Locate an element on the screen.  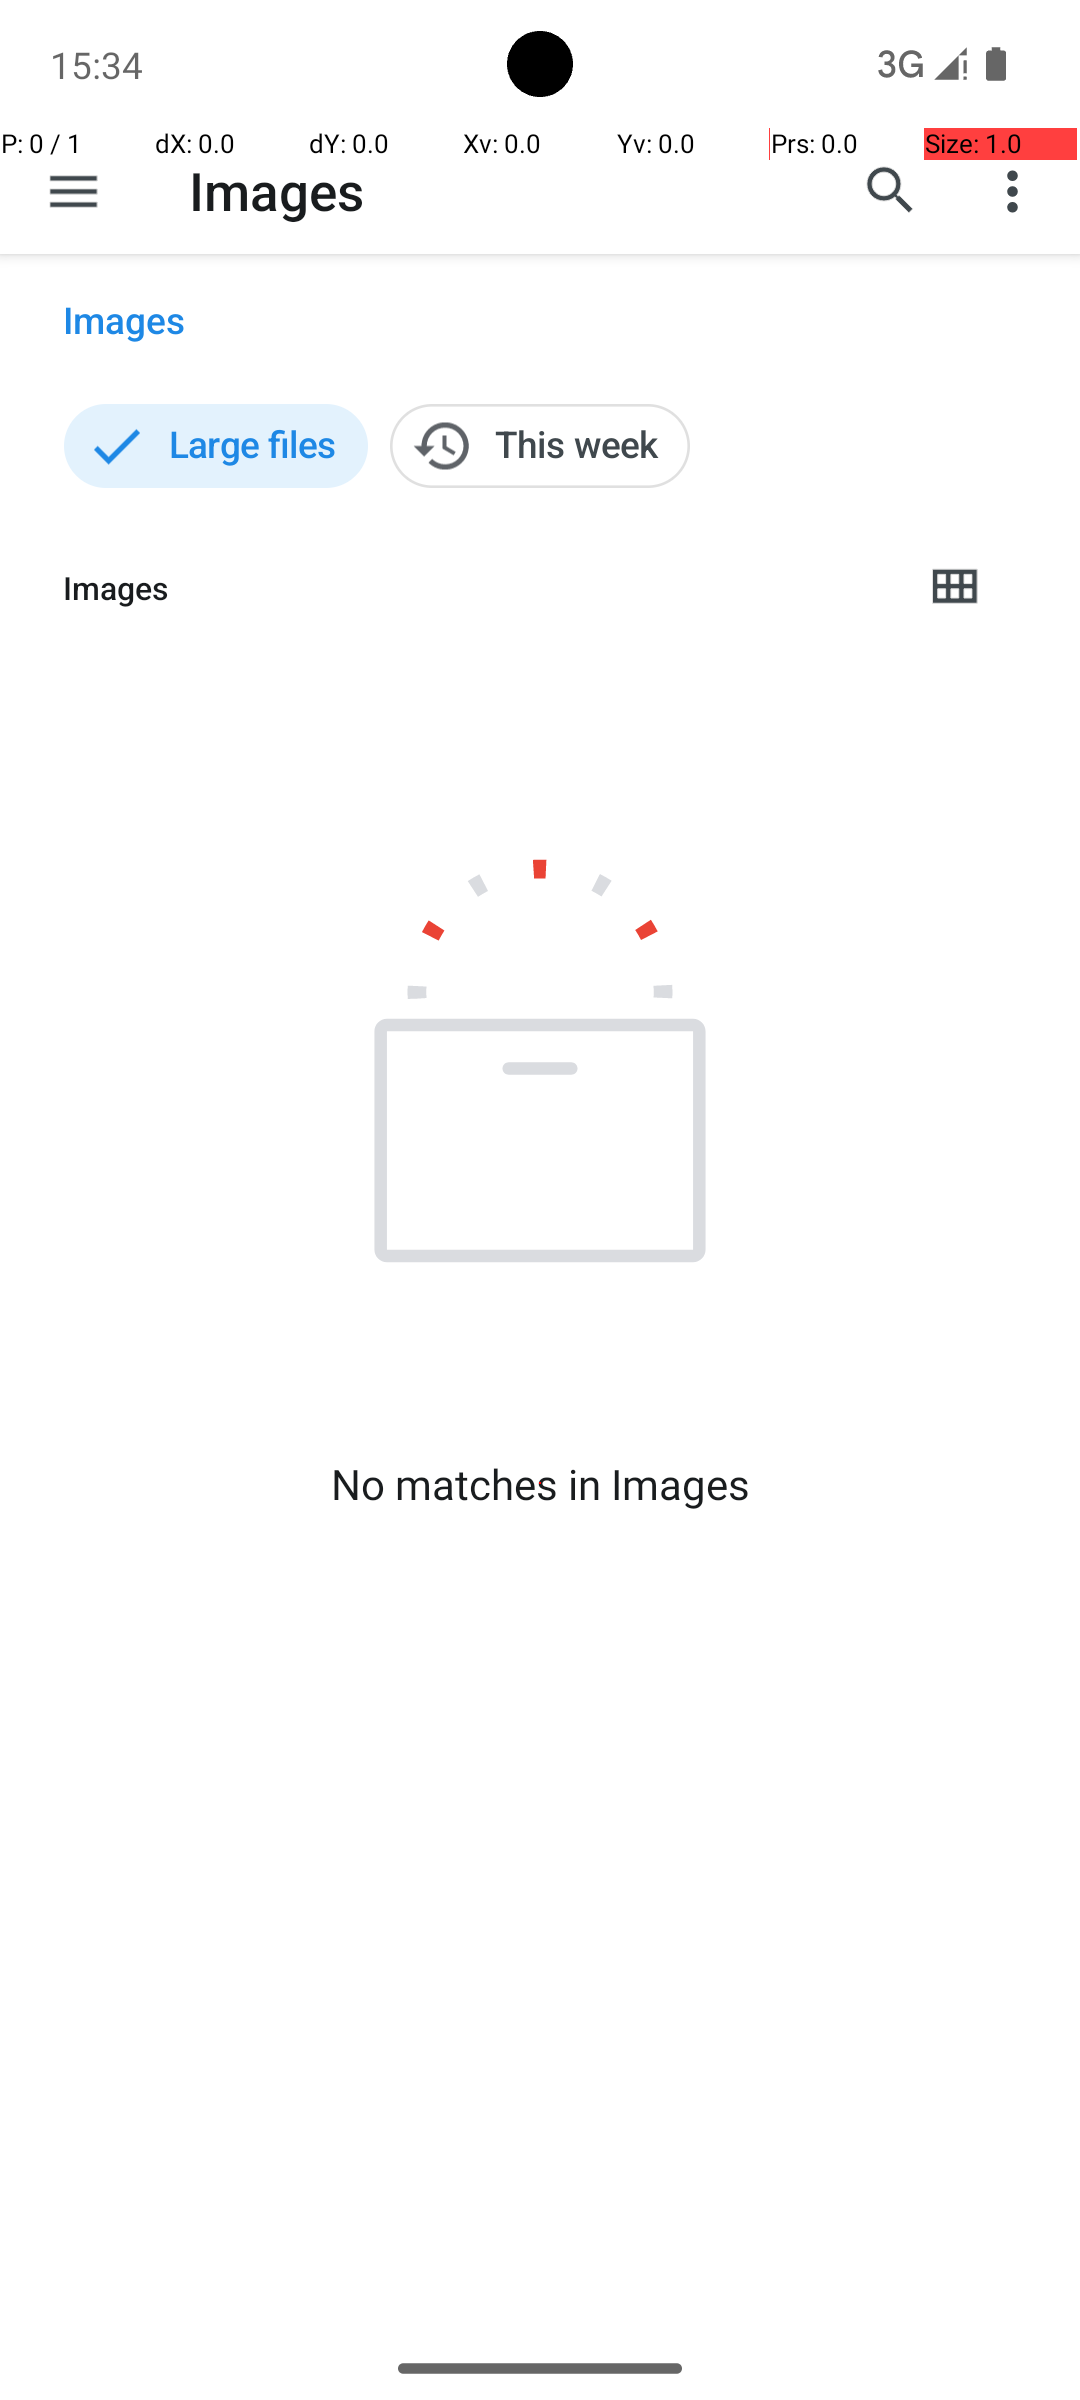
This week is located at coordinates (540, 446).